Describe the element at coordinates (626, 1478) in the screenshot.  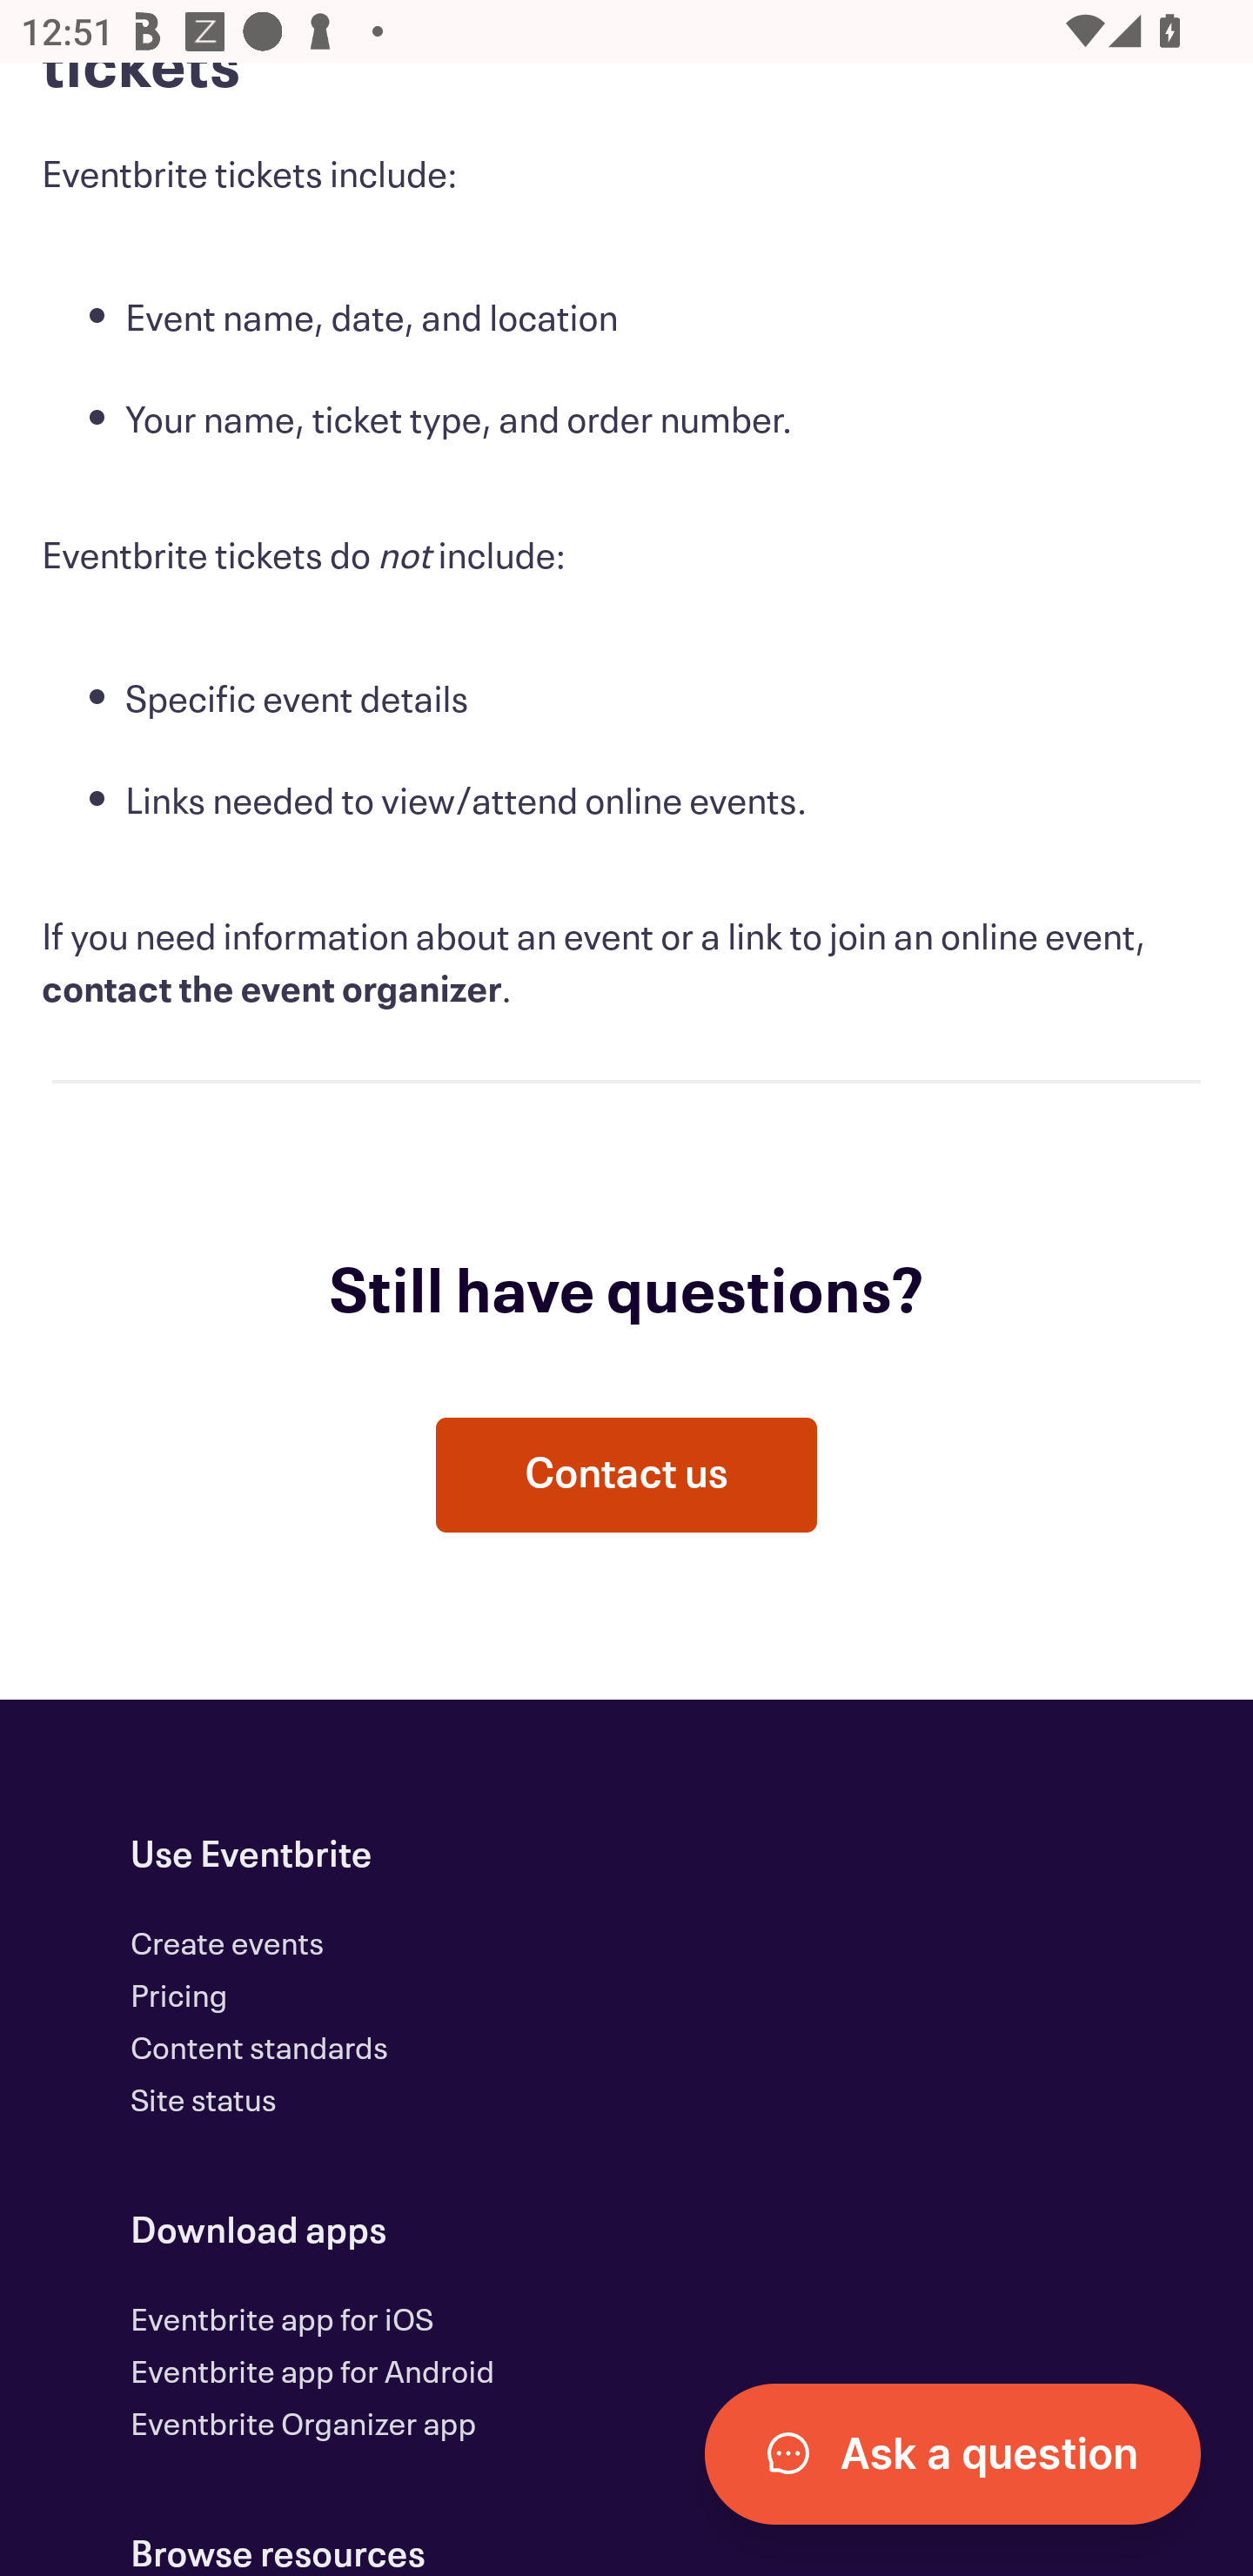
I see `Contact us` at that location.